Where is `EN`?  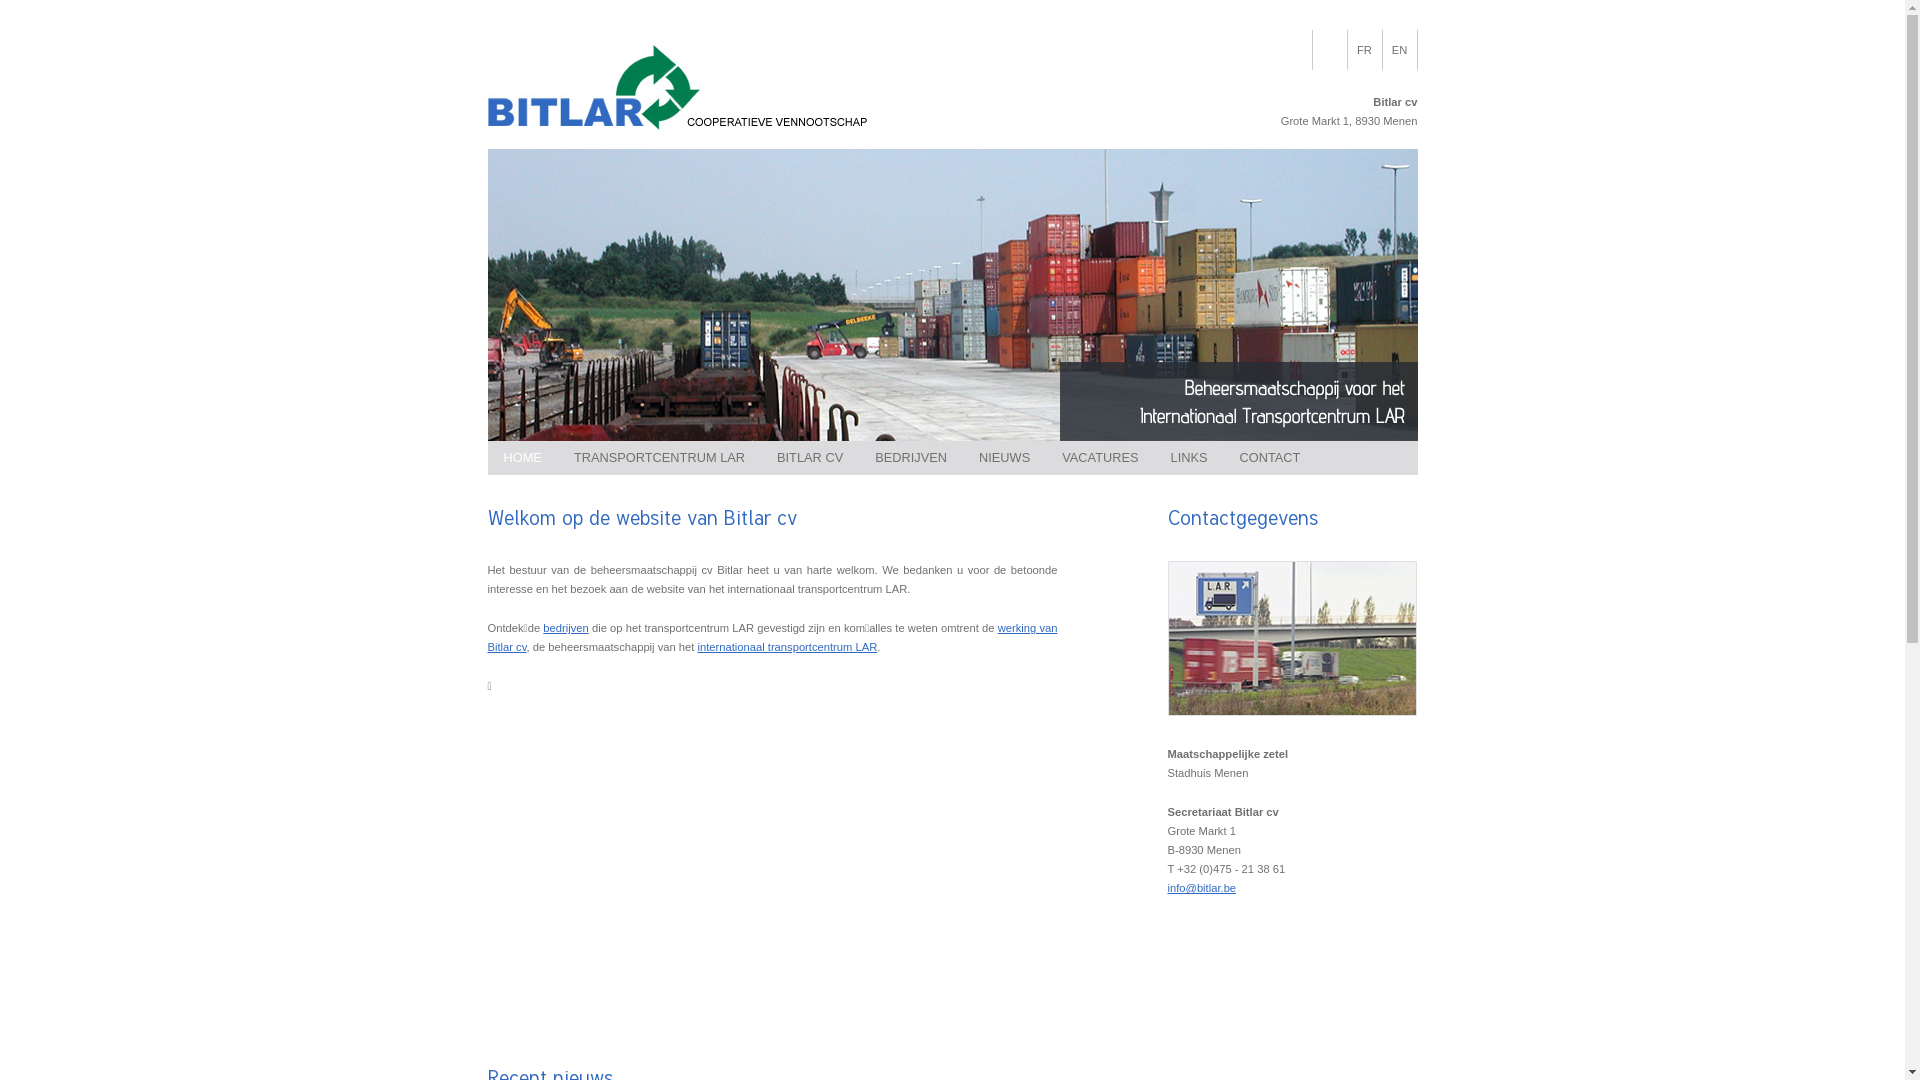
EN is located at coordinates (1399, 50).